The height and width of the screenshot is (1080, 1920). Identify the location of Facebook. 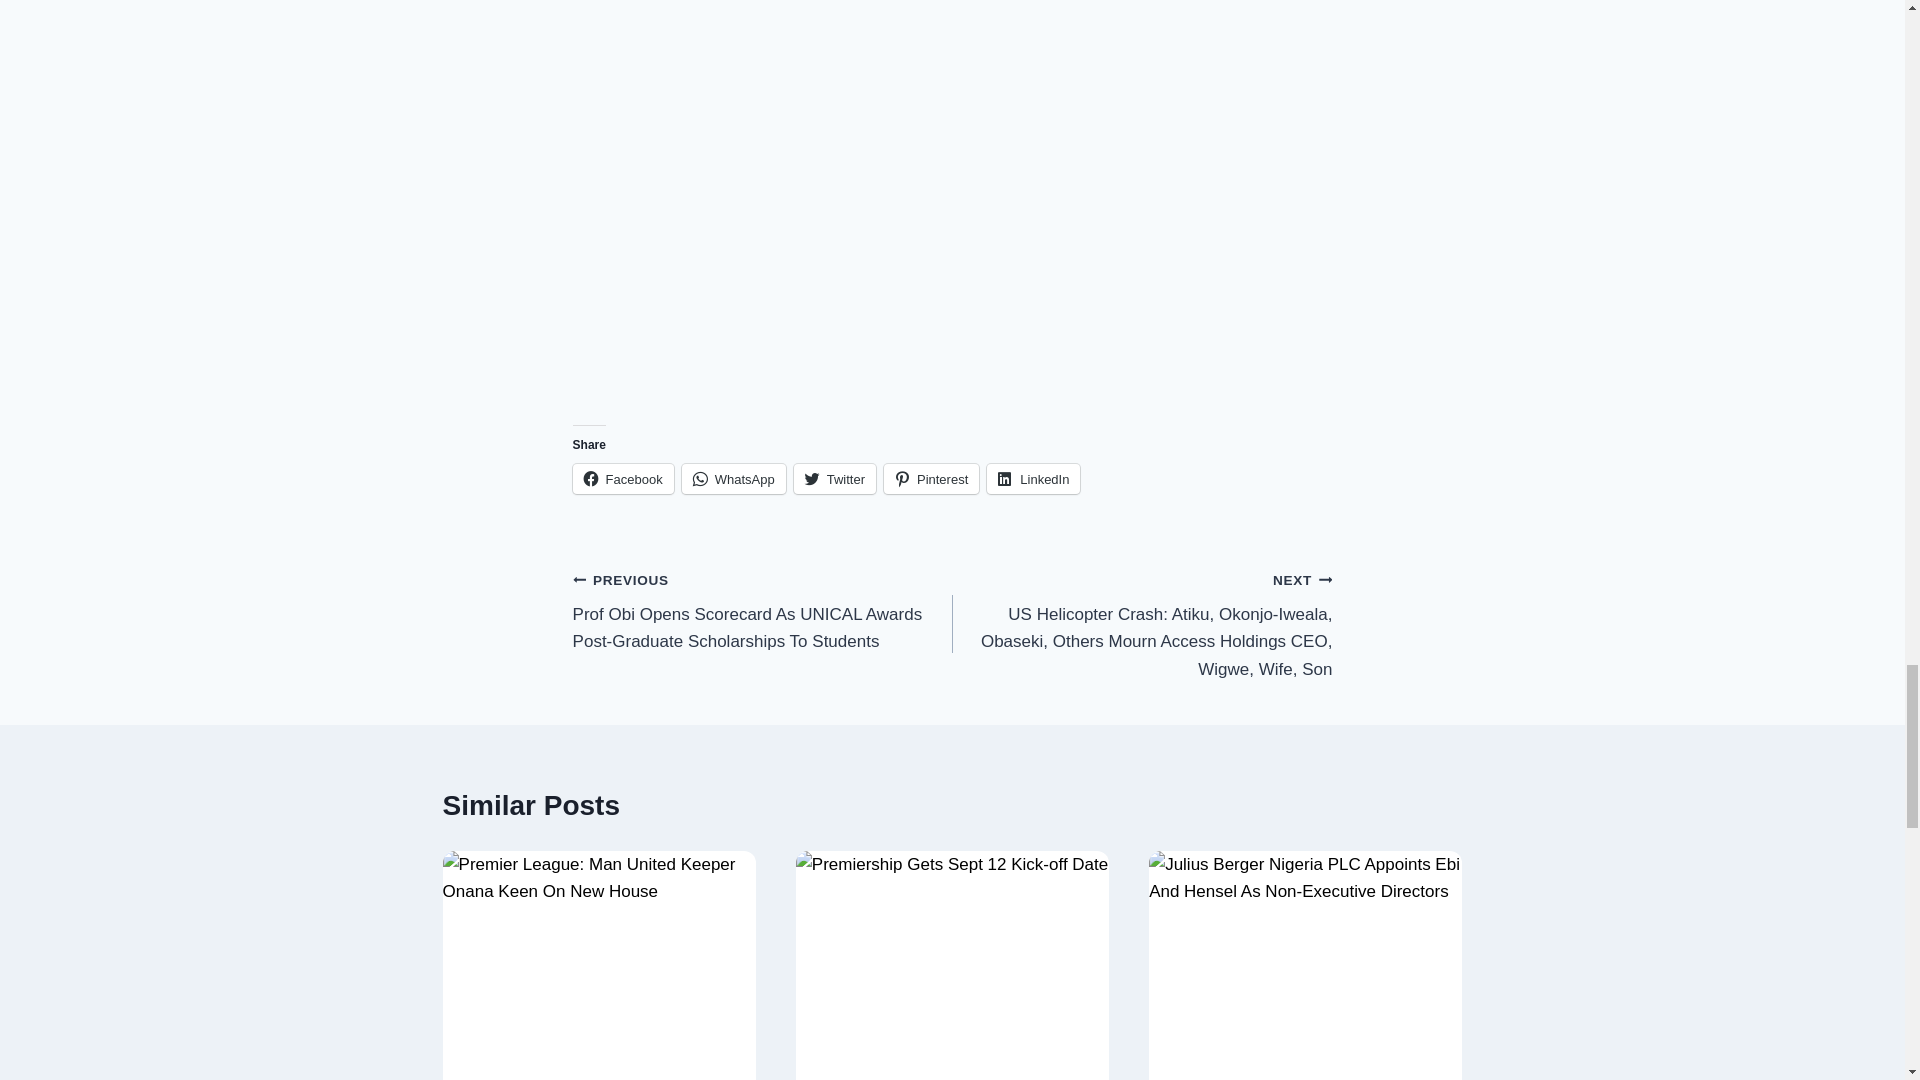
(622, 478).